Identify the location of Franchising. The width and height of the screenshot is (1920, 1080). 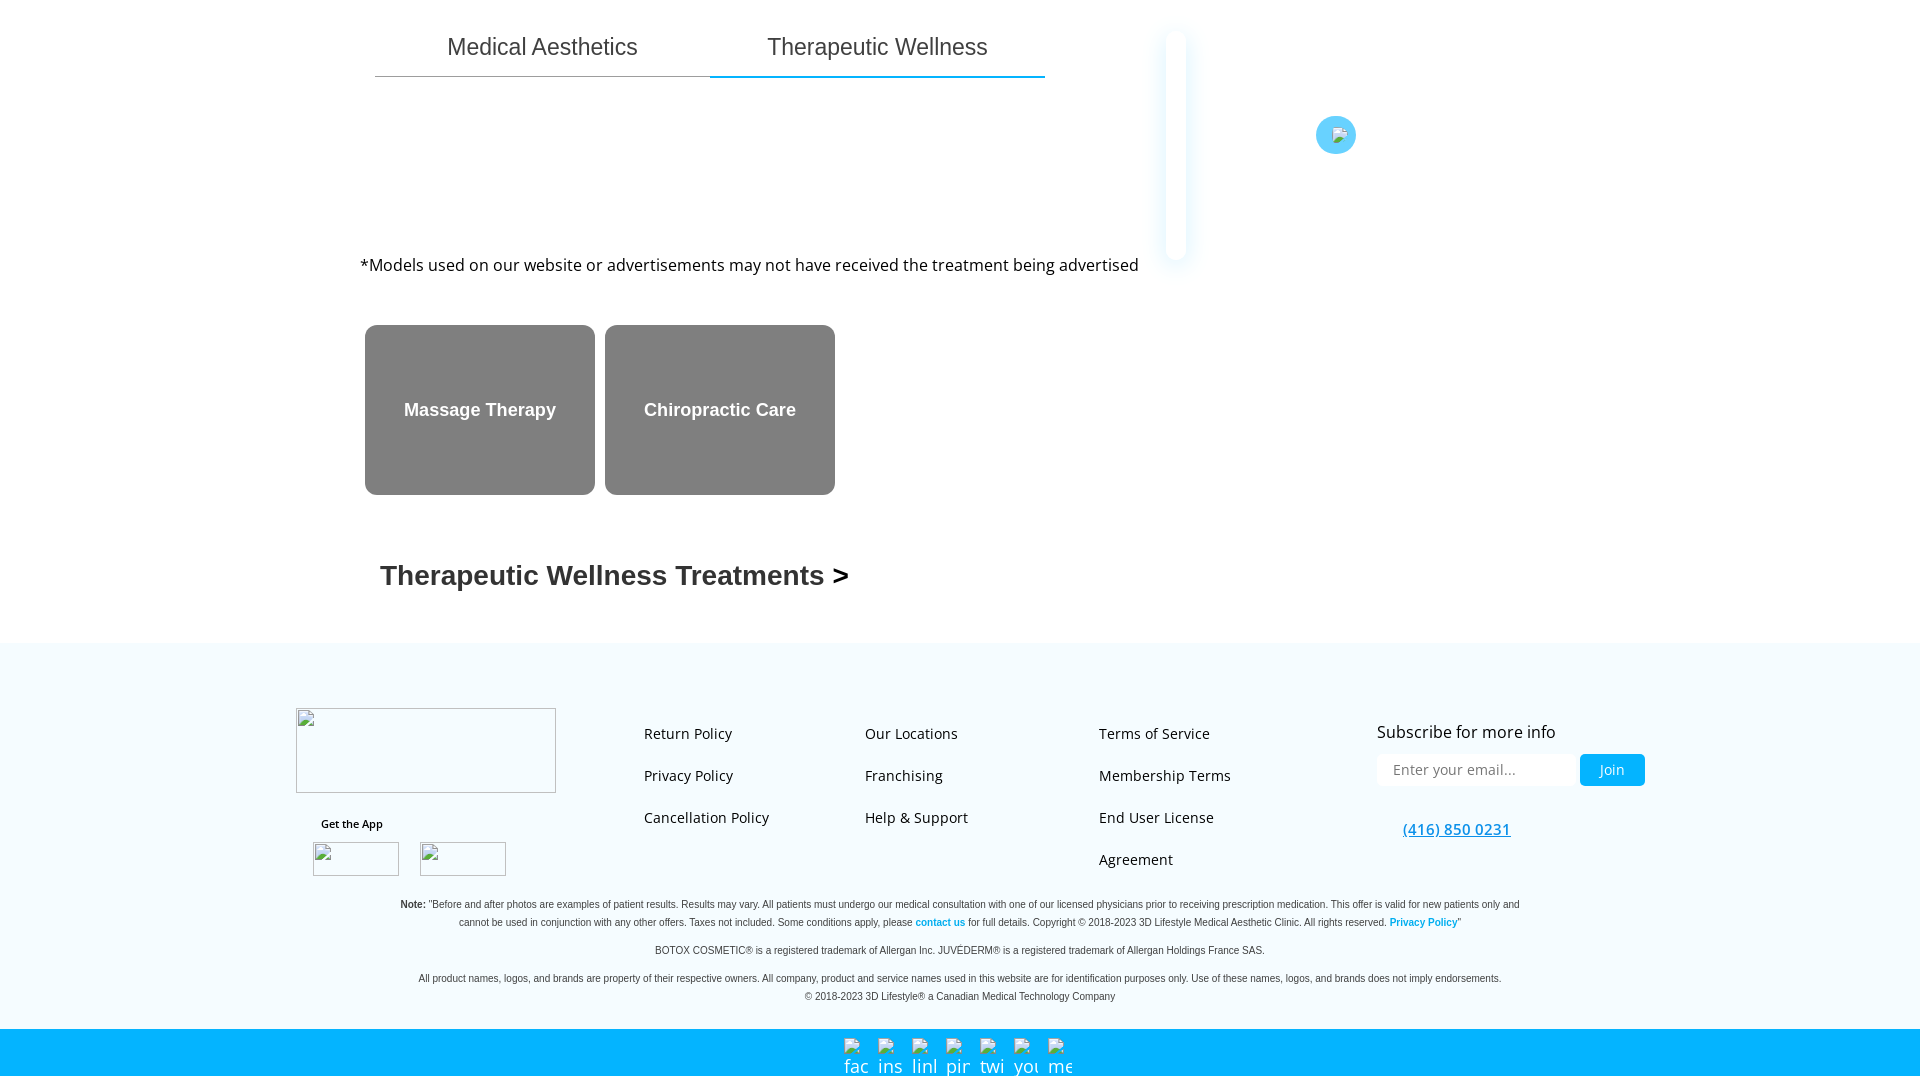
(904, 978).